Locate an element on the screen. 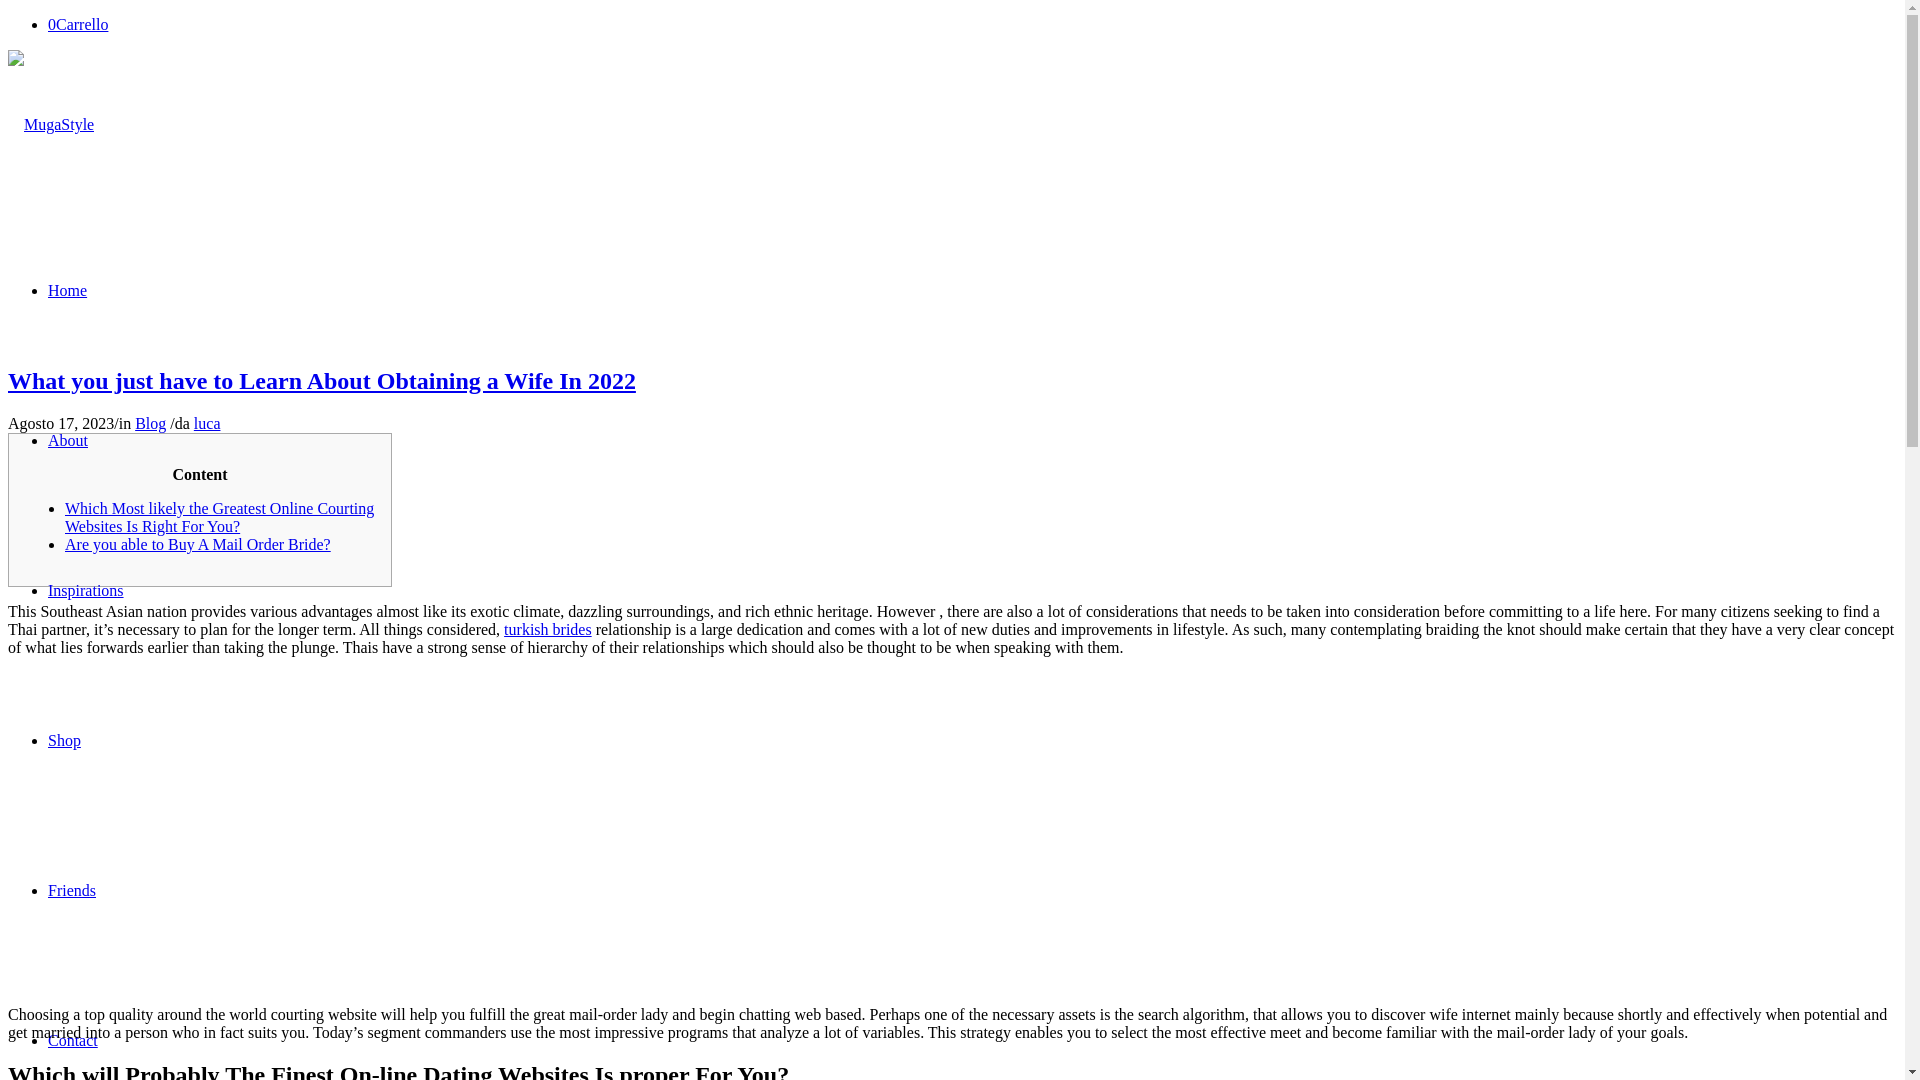 The image size is (1920, 1080). About is located at coordinates (68, 440).